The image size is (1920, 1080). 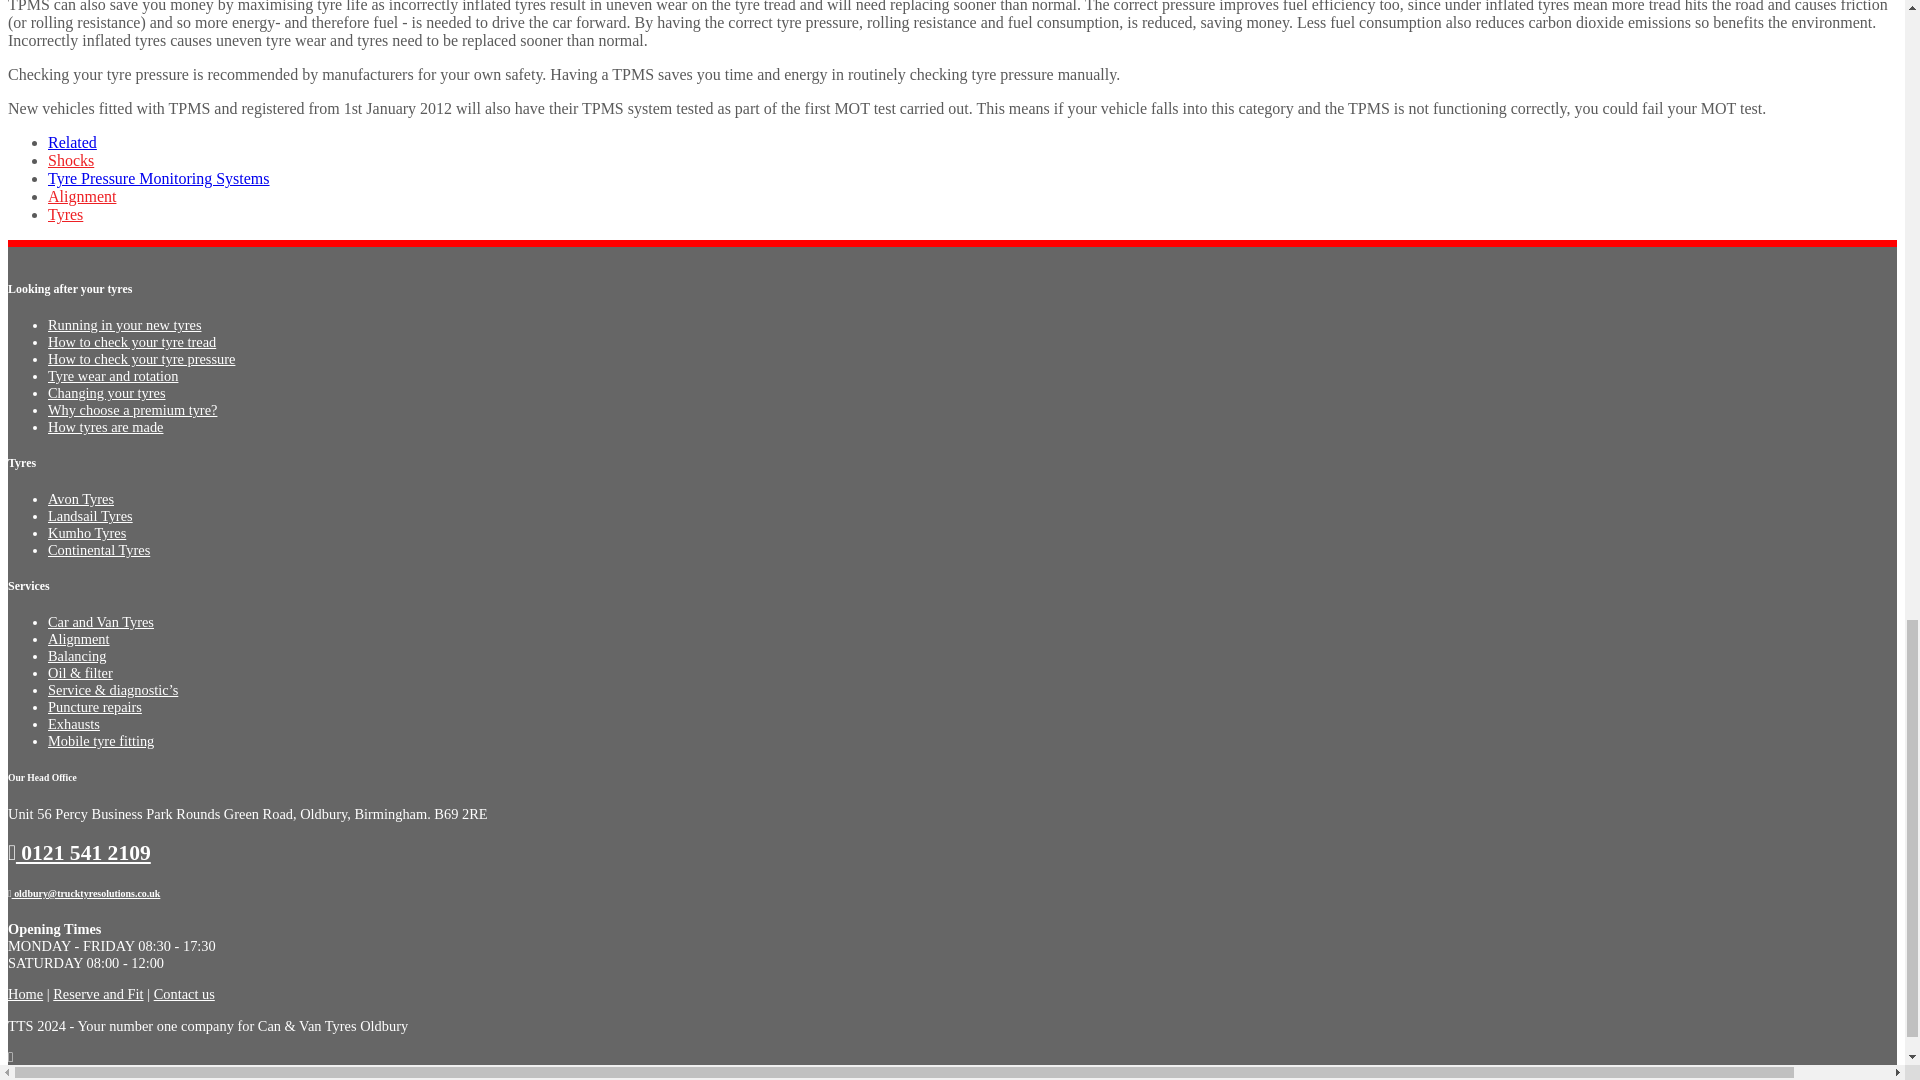 What do you see at coordinates (98, 550) in the screenshot?
I see `Continental Tyres Oldbury` at bounding box center [98, 550].